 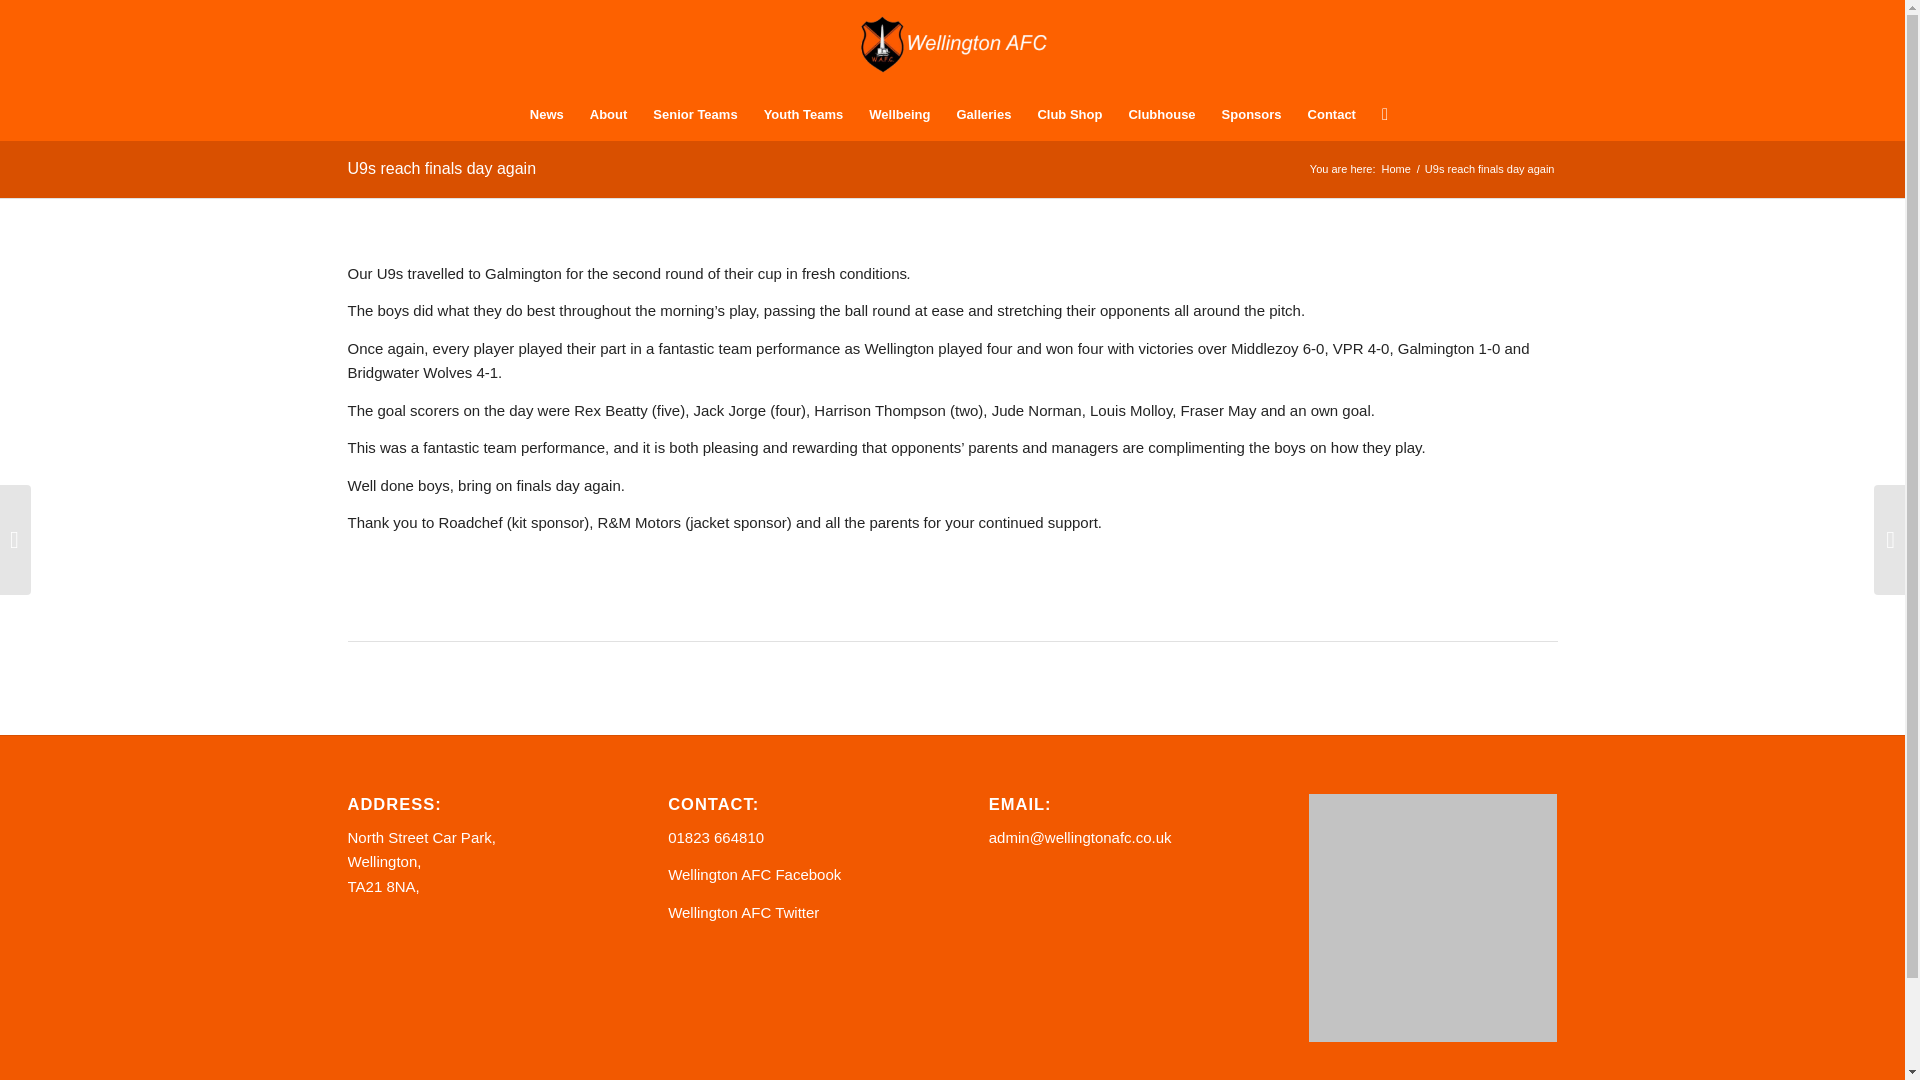 What do you see at coordinates (609, 114) in the screenshot?
I see `About` at bounding box center [609, 114].